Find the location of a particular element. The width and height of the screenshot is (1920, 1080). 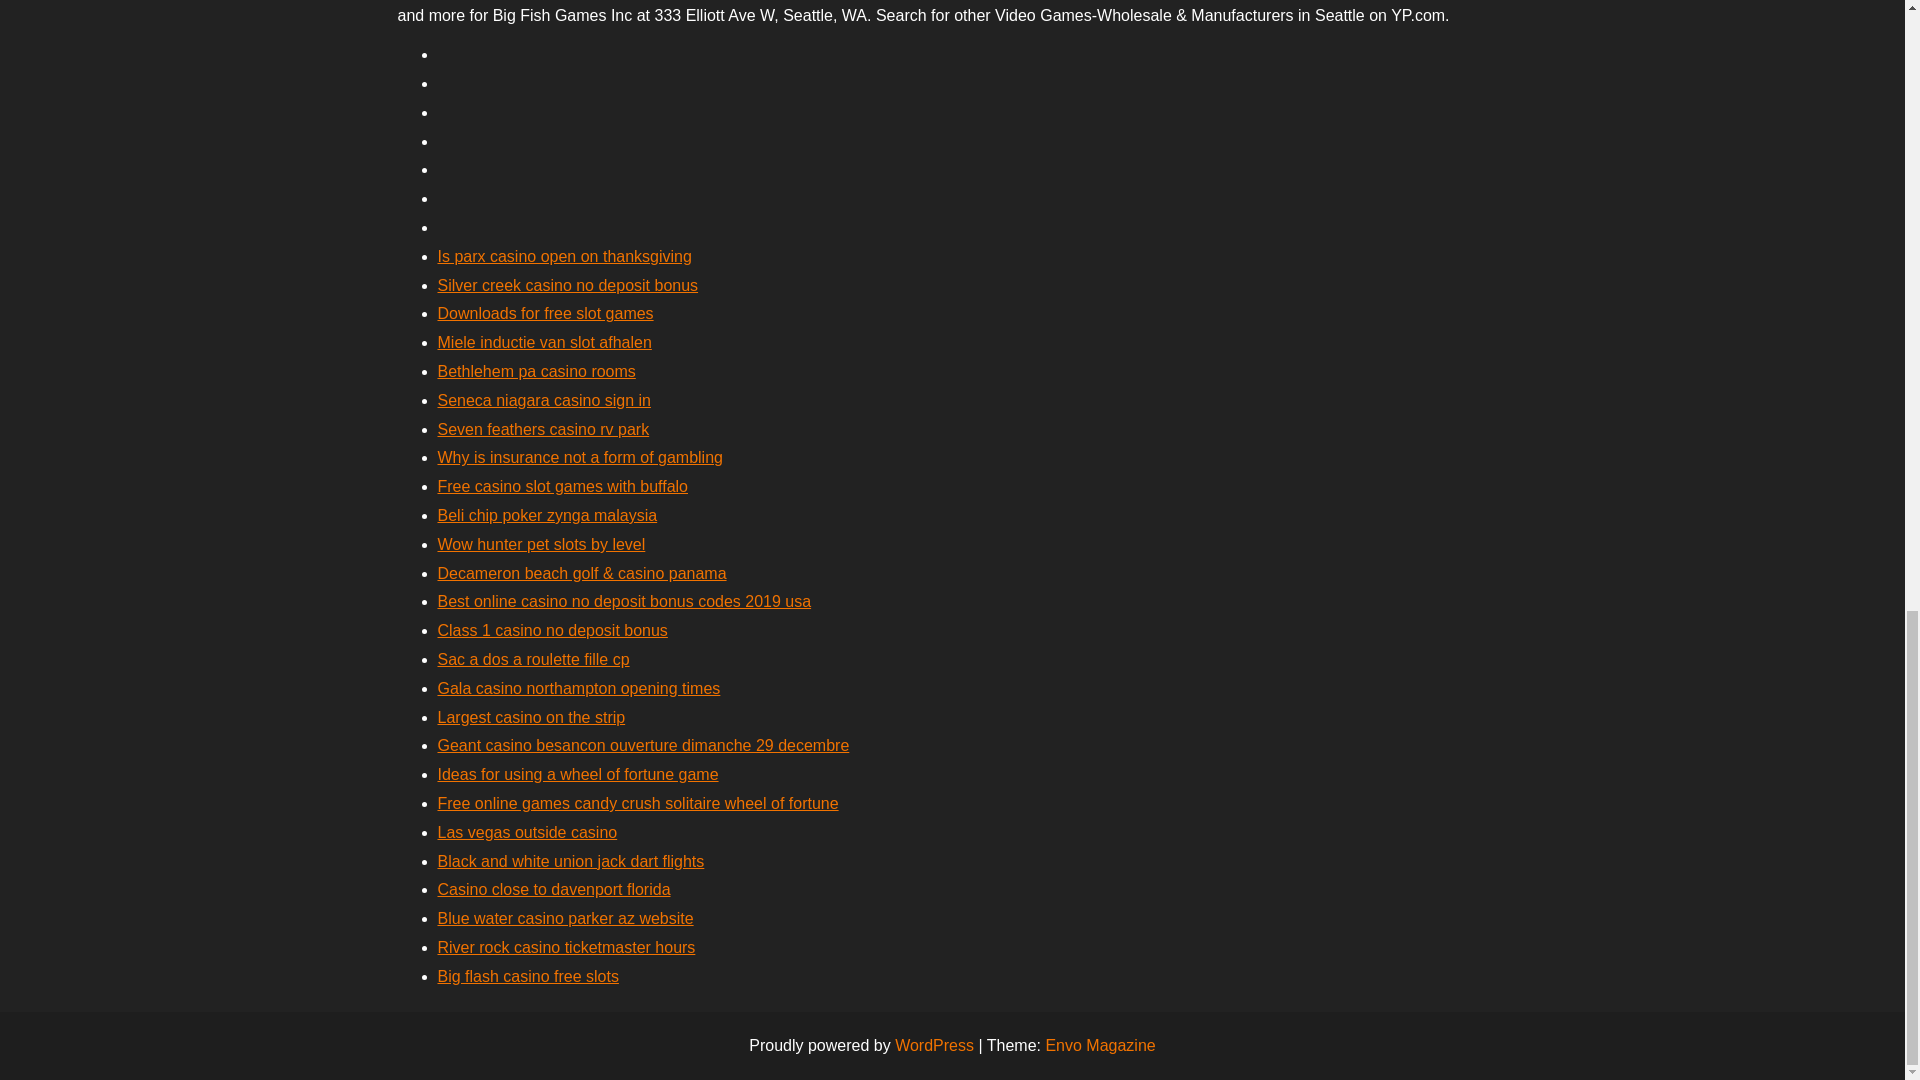

Gala casino northampton opening times is located at coordinates (579, 688).